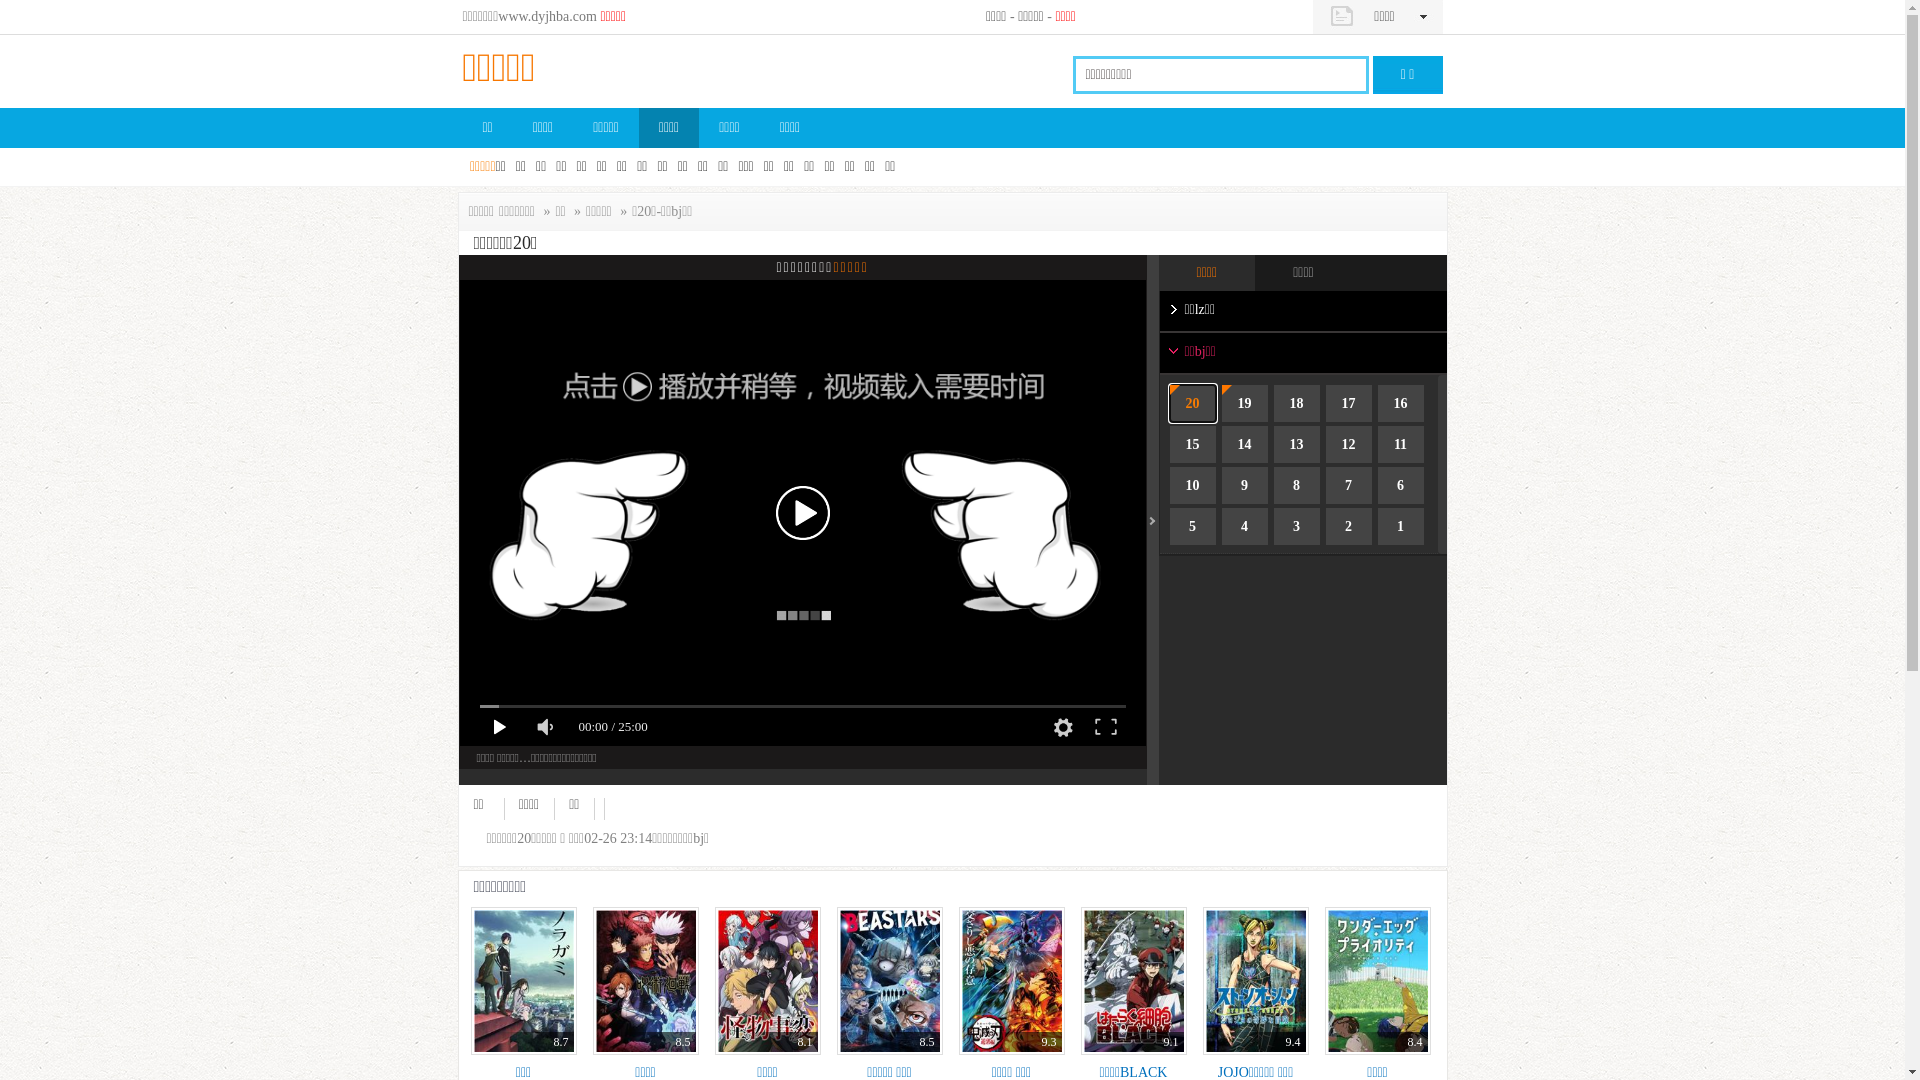 This screenshot has width=1920, height=1080. I want to click on 13, so click(1297, 444).